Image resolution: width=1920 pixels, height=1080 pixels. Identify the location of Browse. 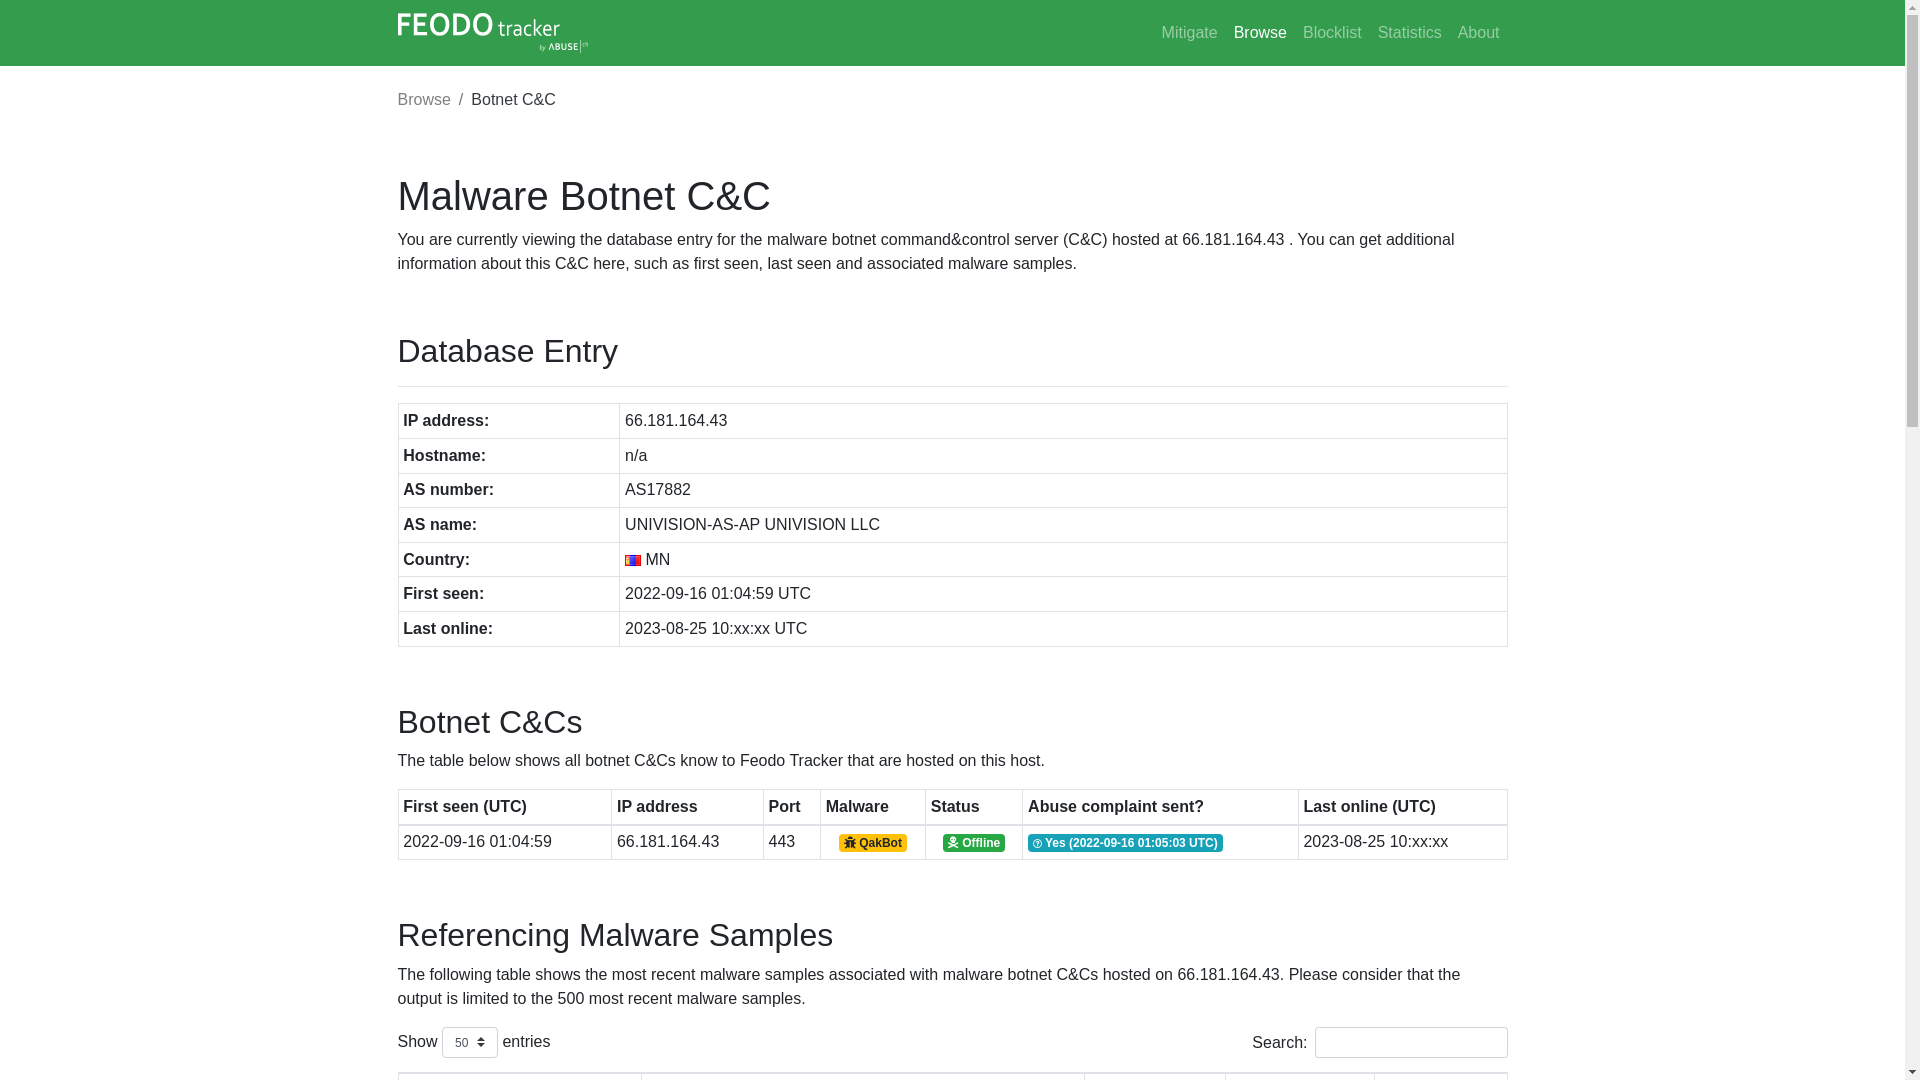
(424, 100).